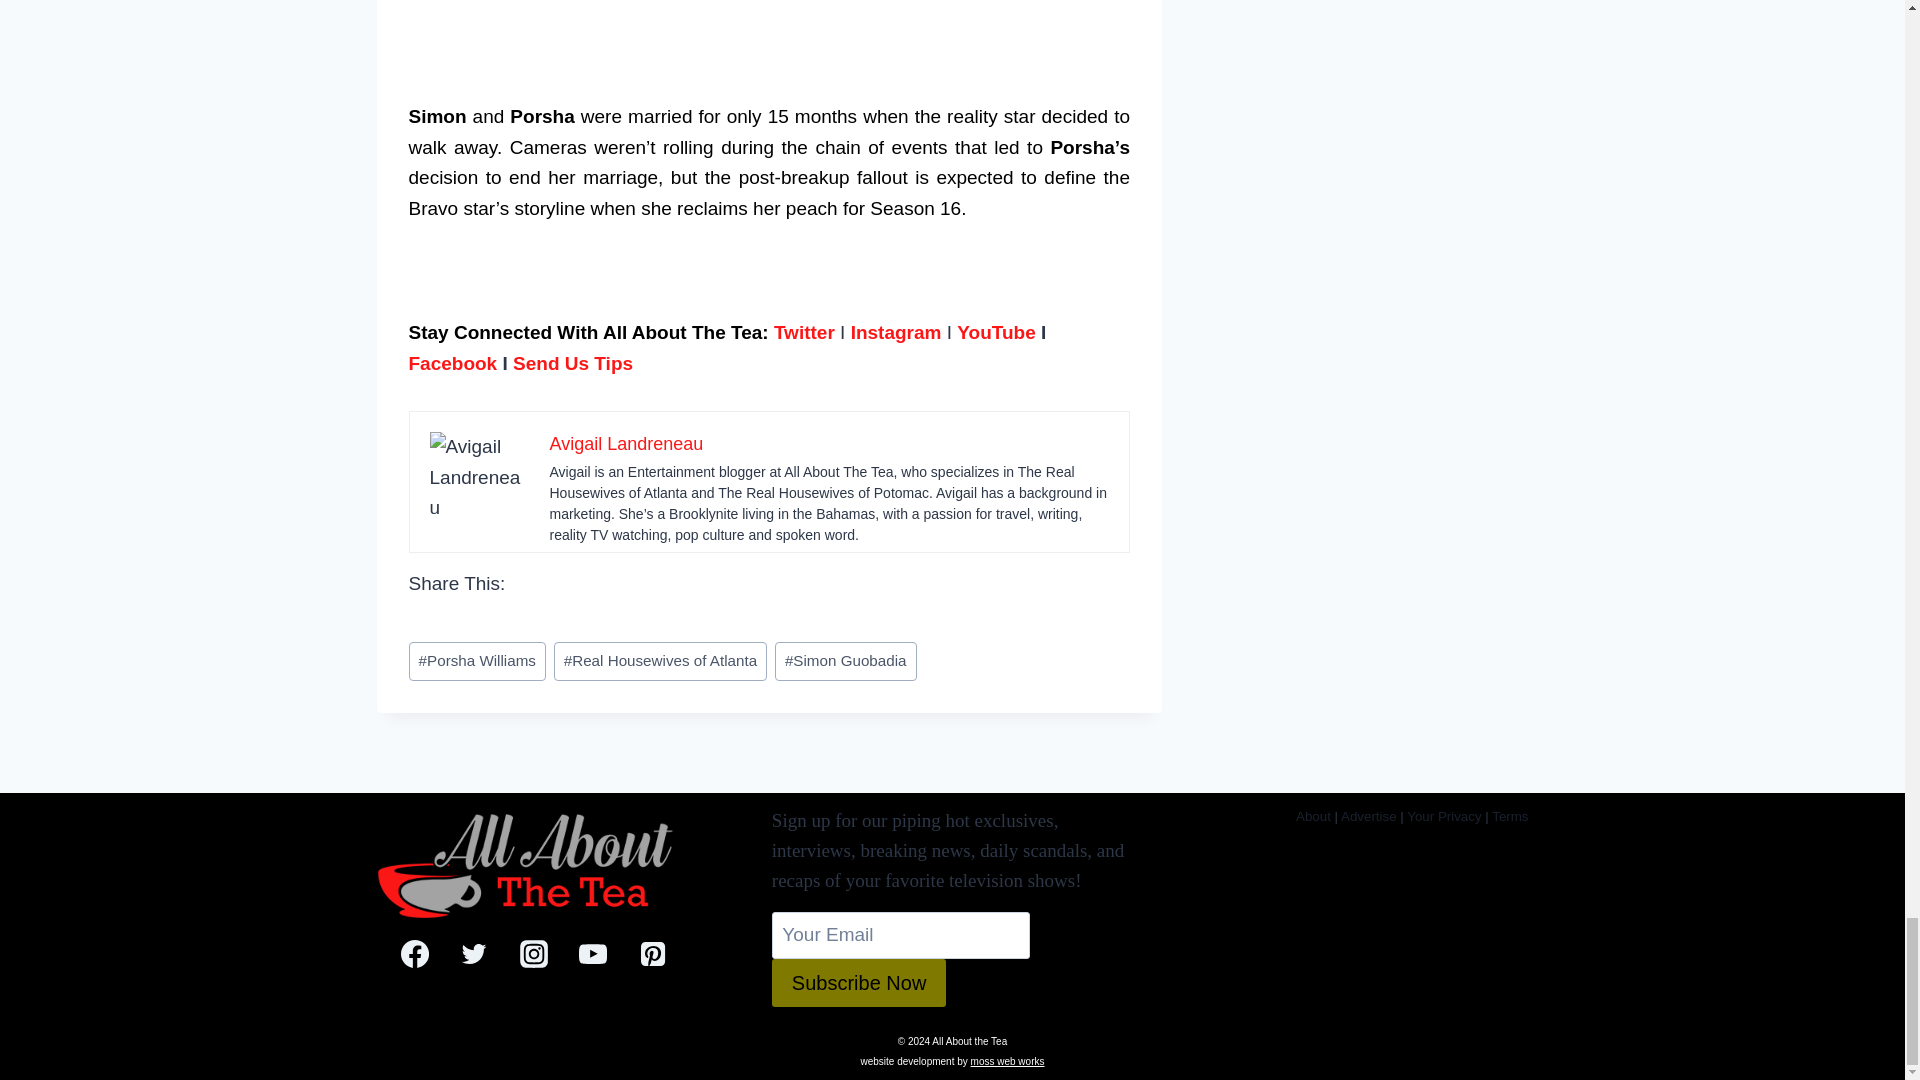  I want to click on Twitter, so click(804, 332).